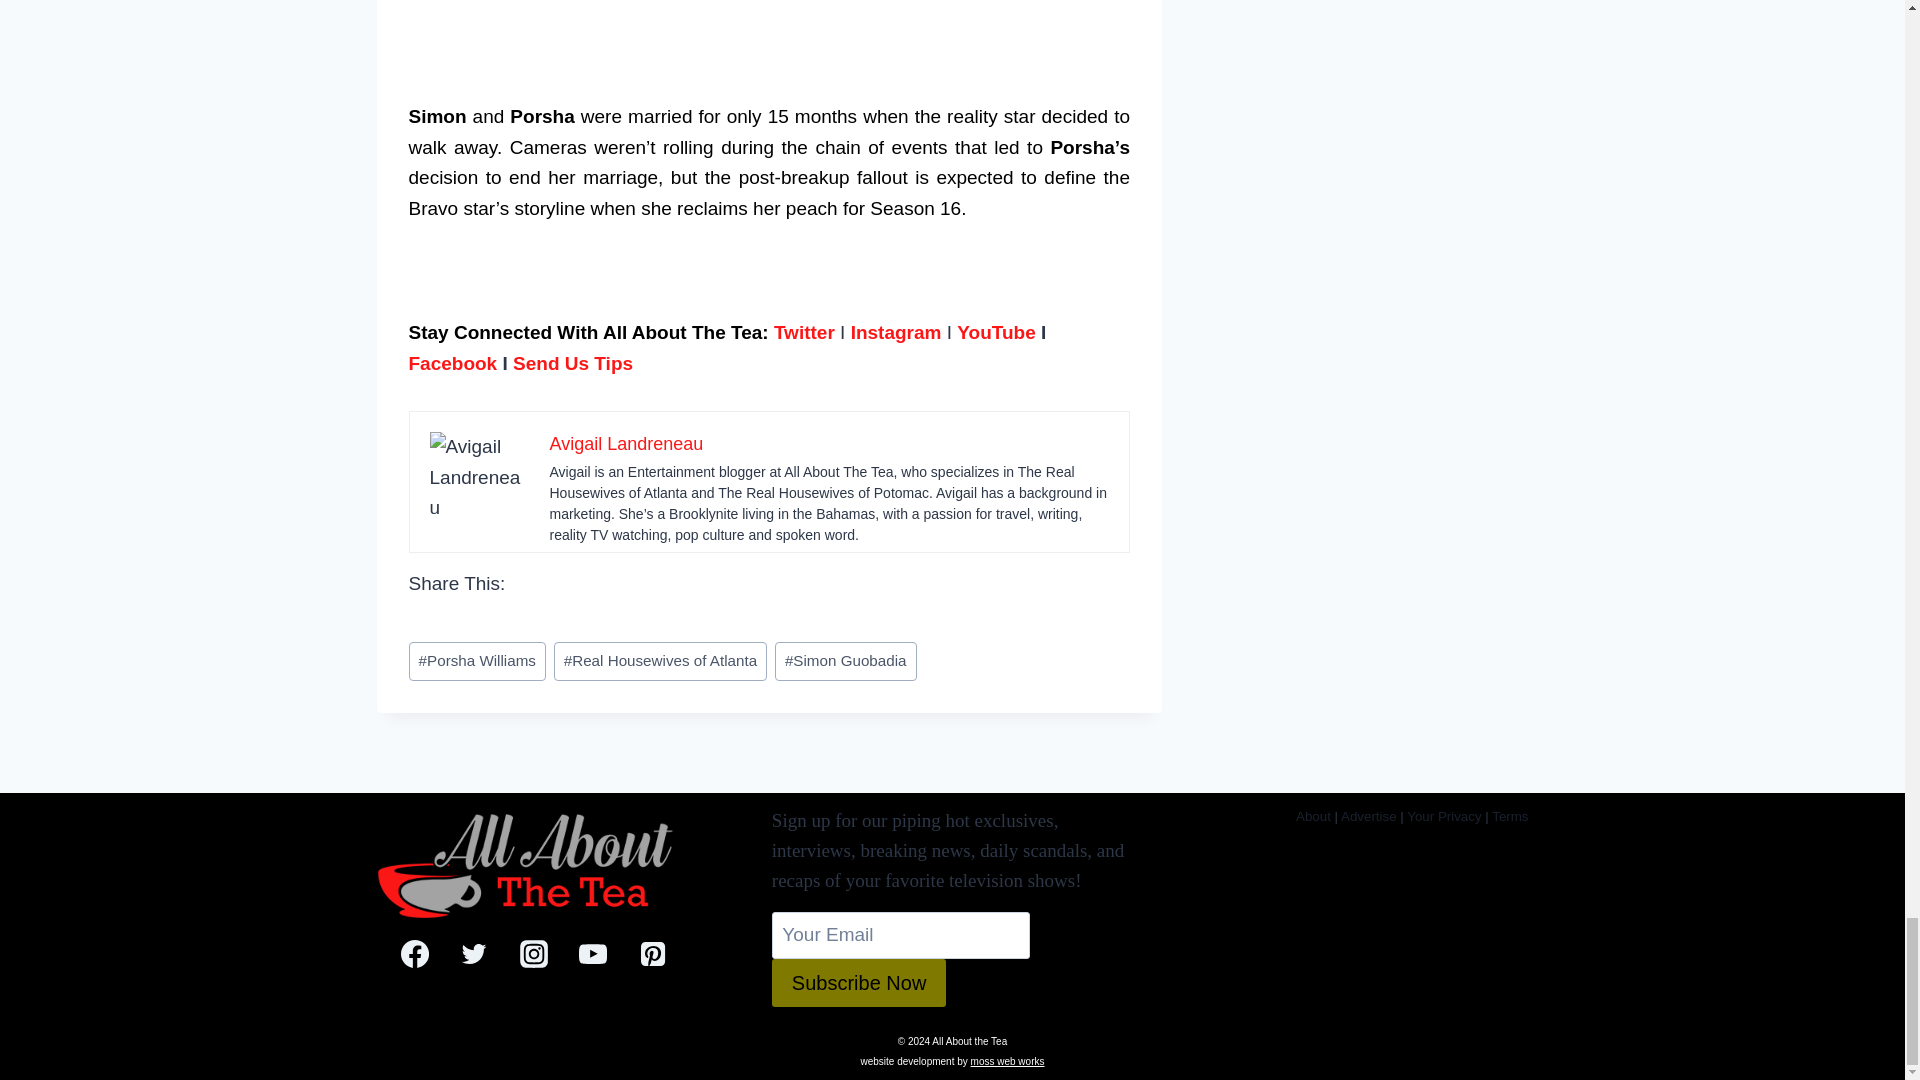  I want to click on Twitter, so click(804, 332).